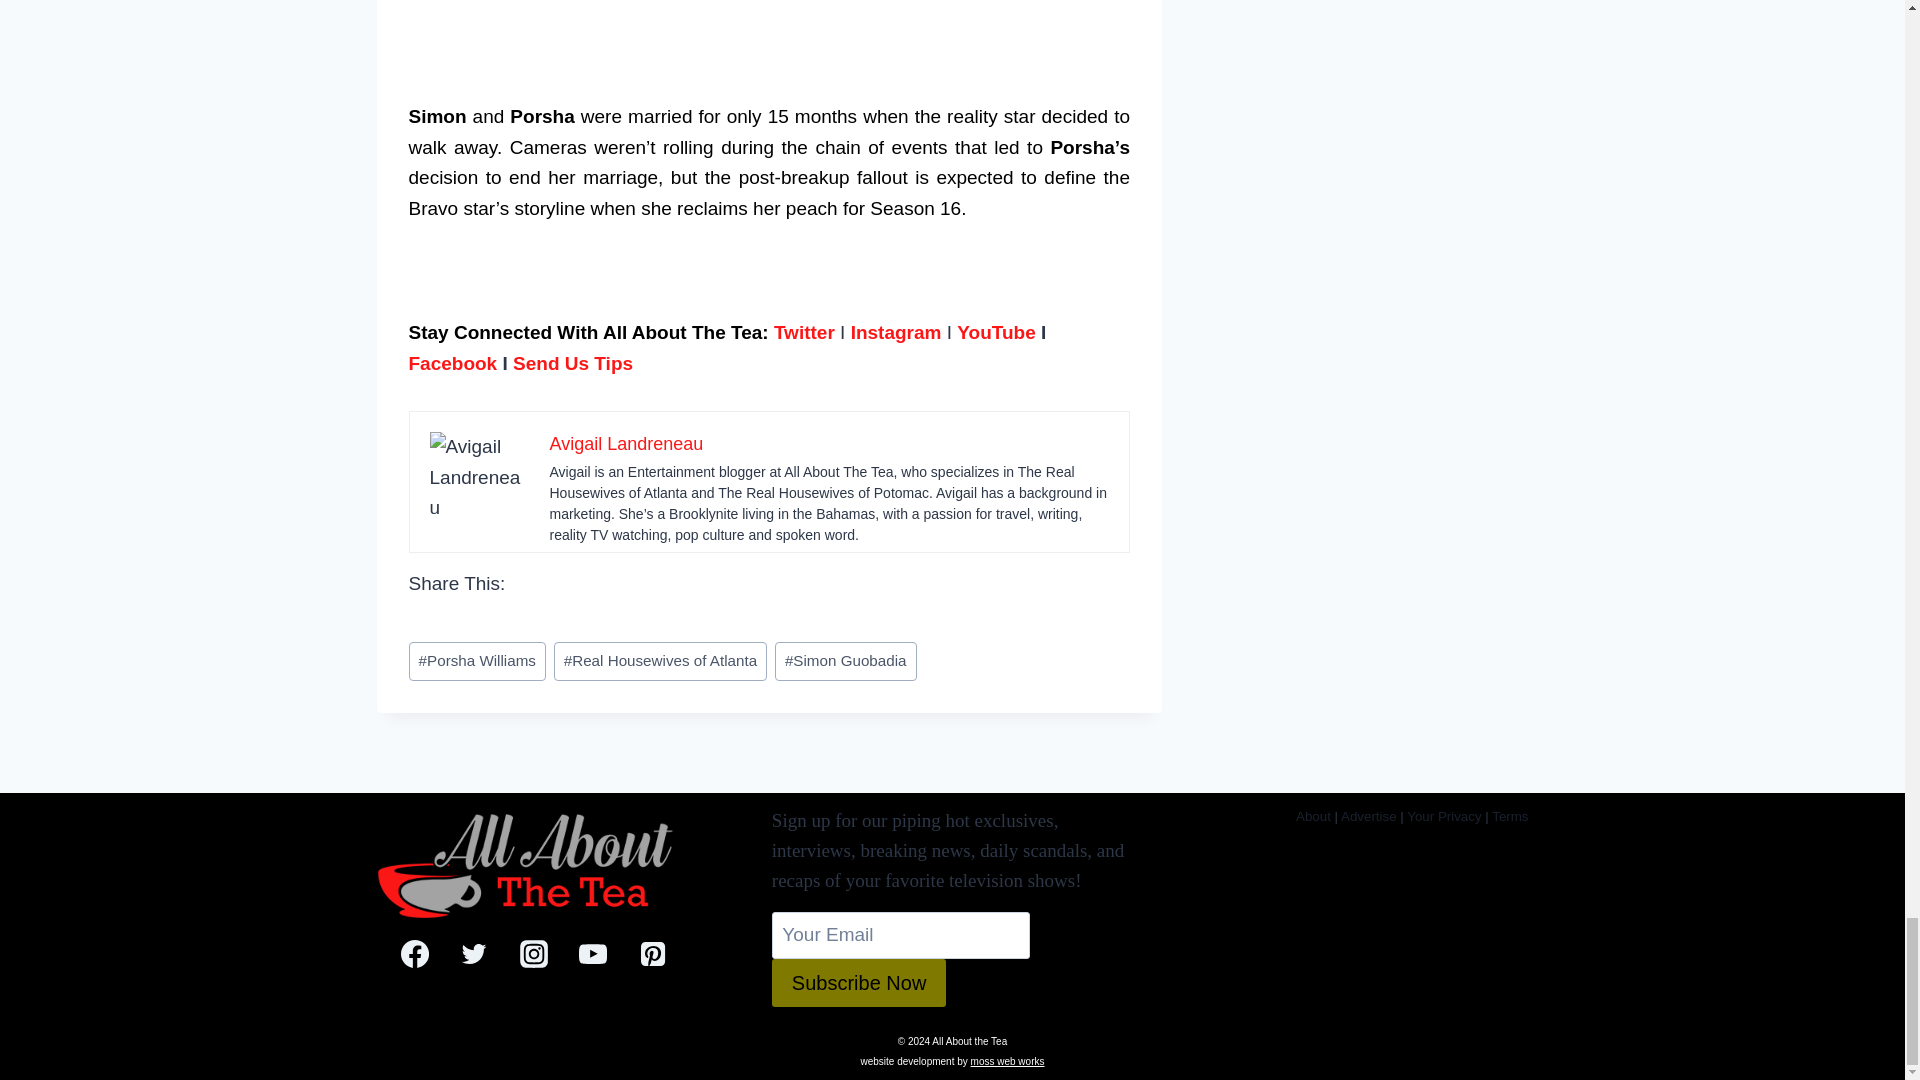  I want to click on Twitter, so click(804, 332).